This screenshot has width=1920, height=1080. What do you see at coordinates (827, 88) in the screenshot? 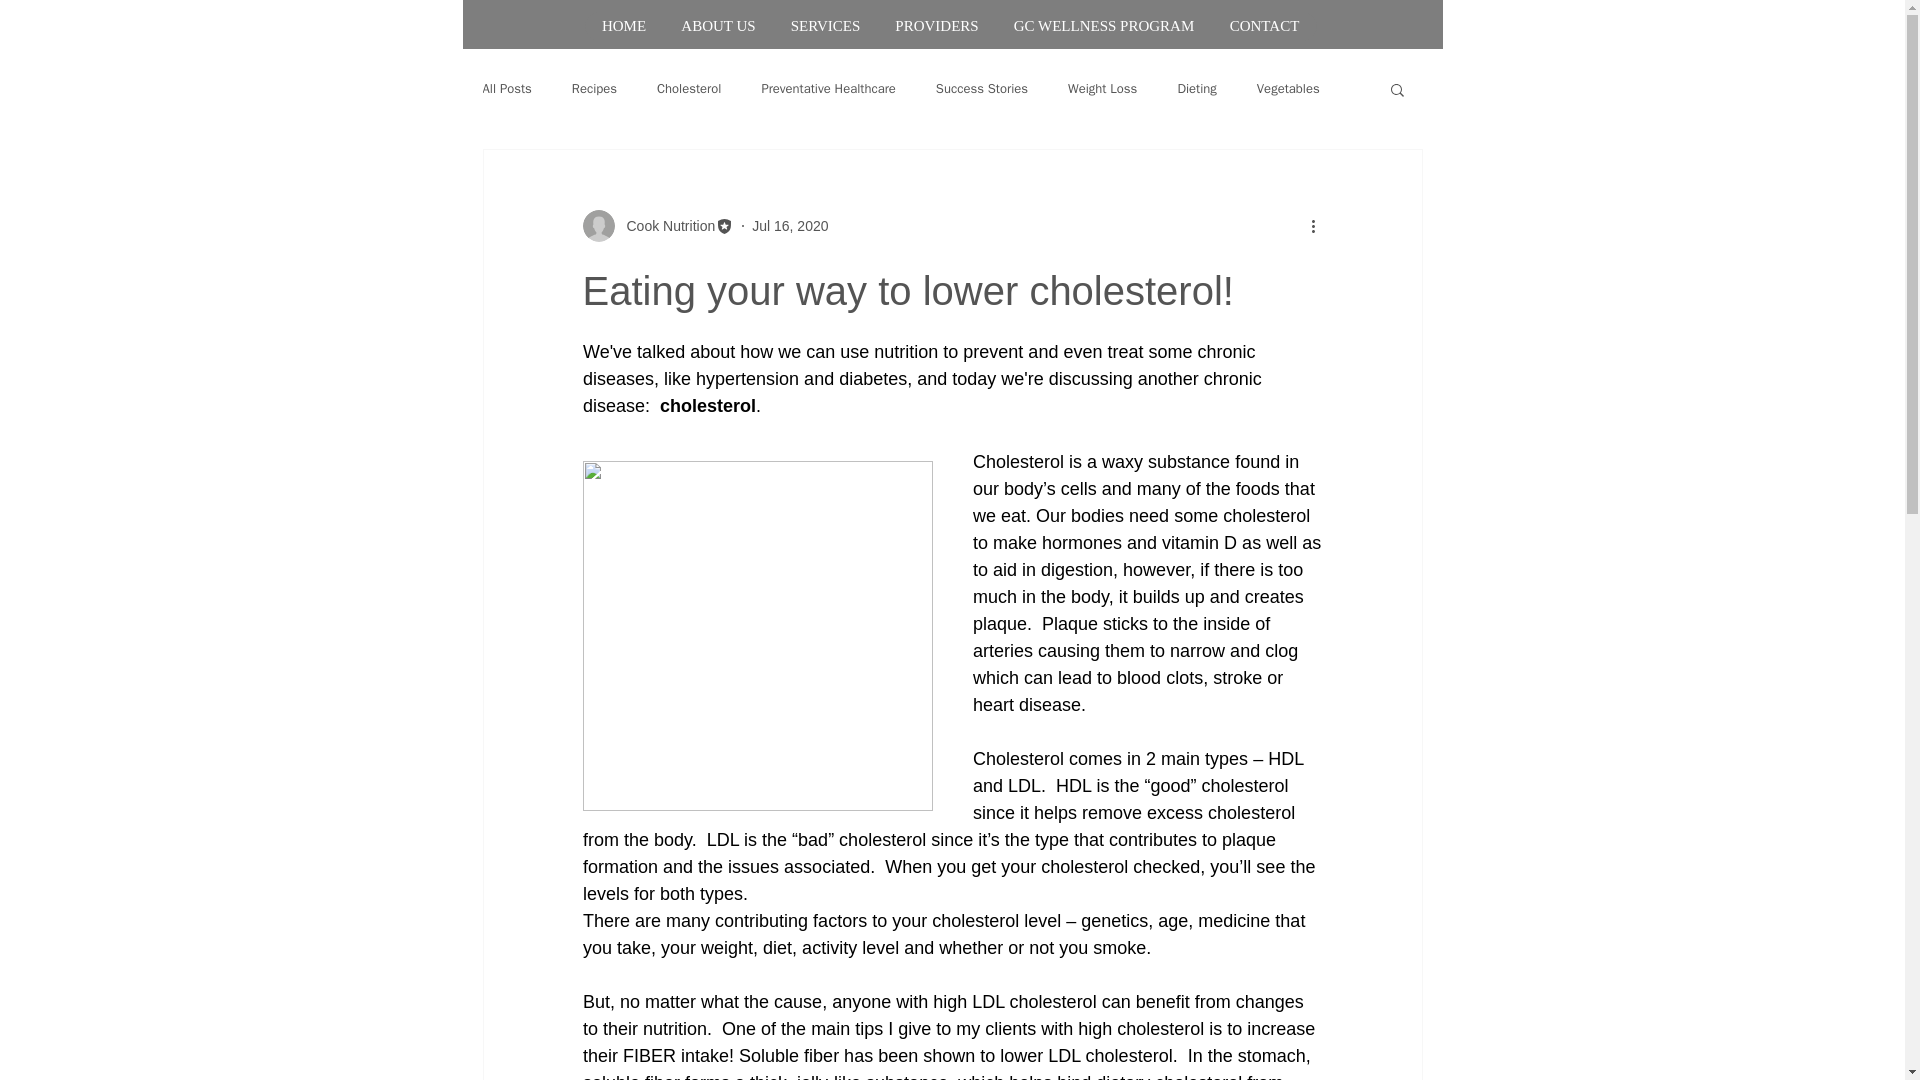
I see `Preventative Healthcare` at bounding box center [827, 88].